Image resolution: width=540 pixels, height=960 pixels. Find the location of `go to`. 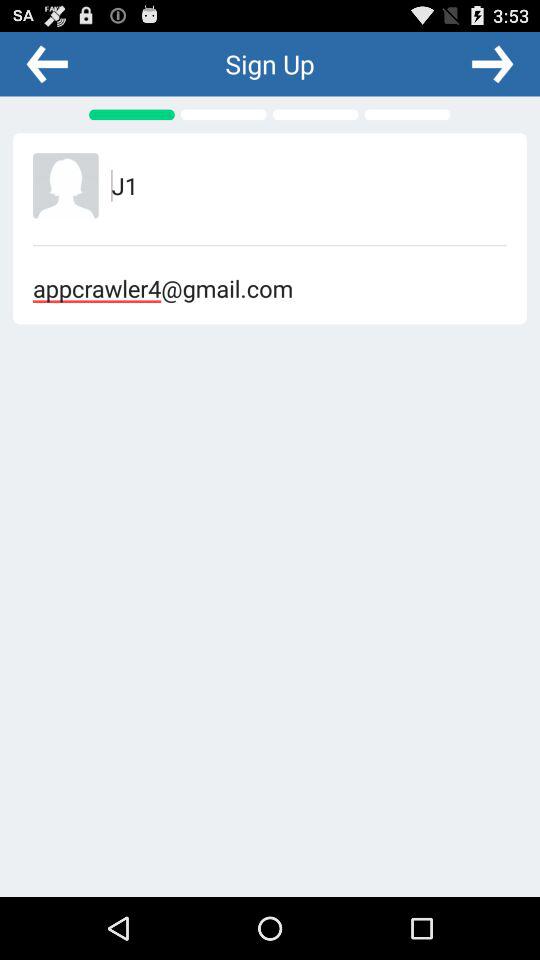

go to is located at coordinates (492, 63).